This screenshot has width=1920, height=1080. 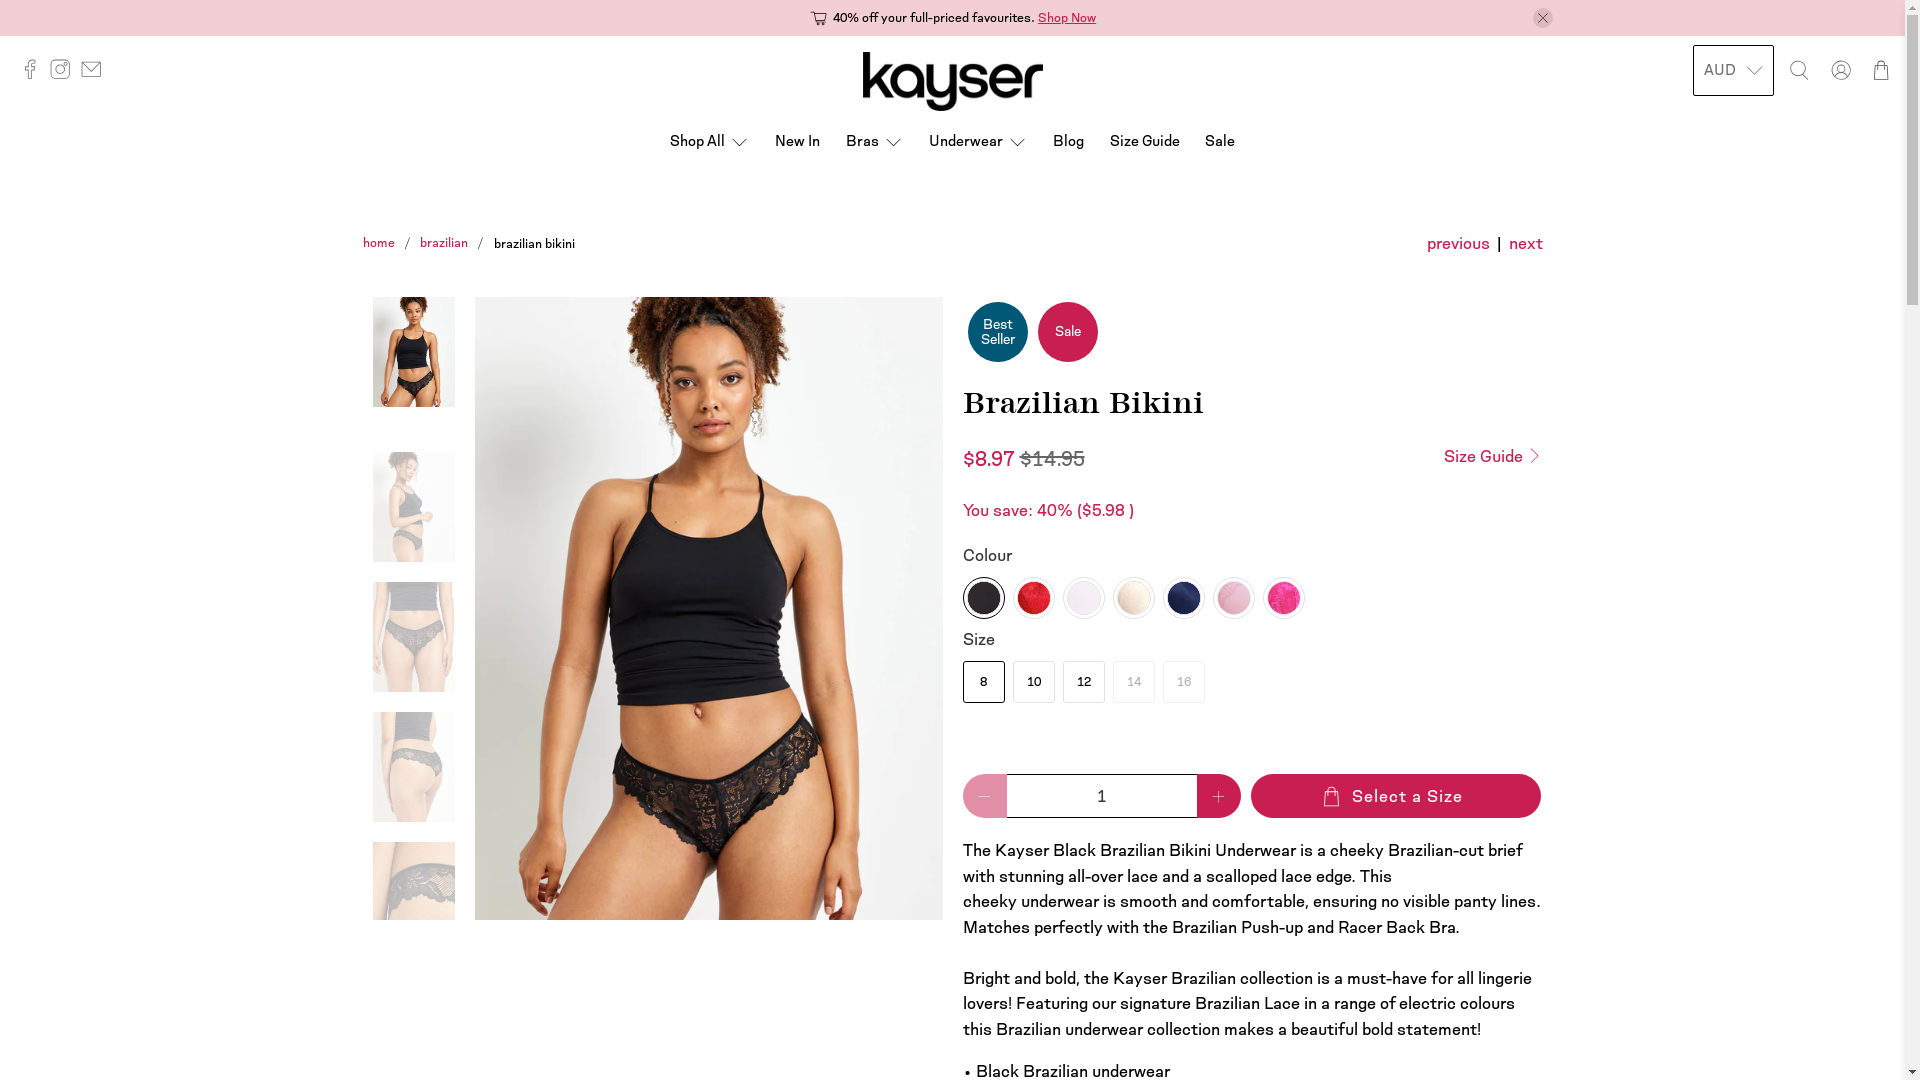 What do you see at coordinates (1734, 228) in the screenshot?
I see `INR` at bounding box center [1734, 228].